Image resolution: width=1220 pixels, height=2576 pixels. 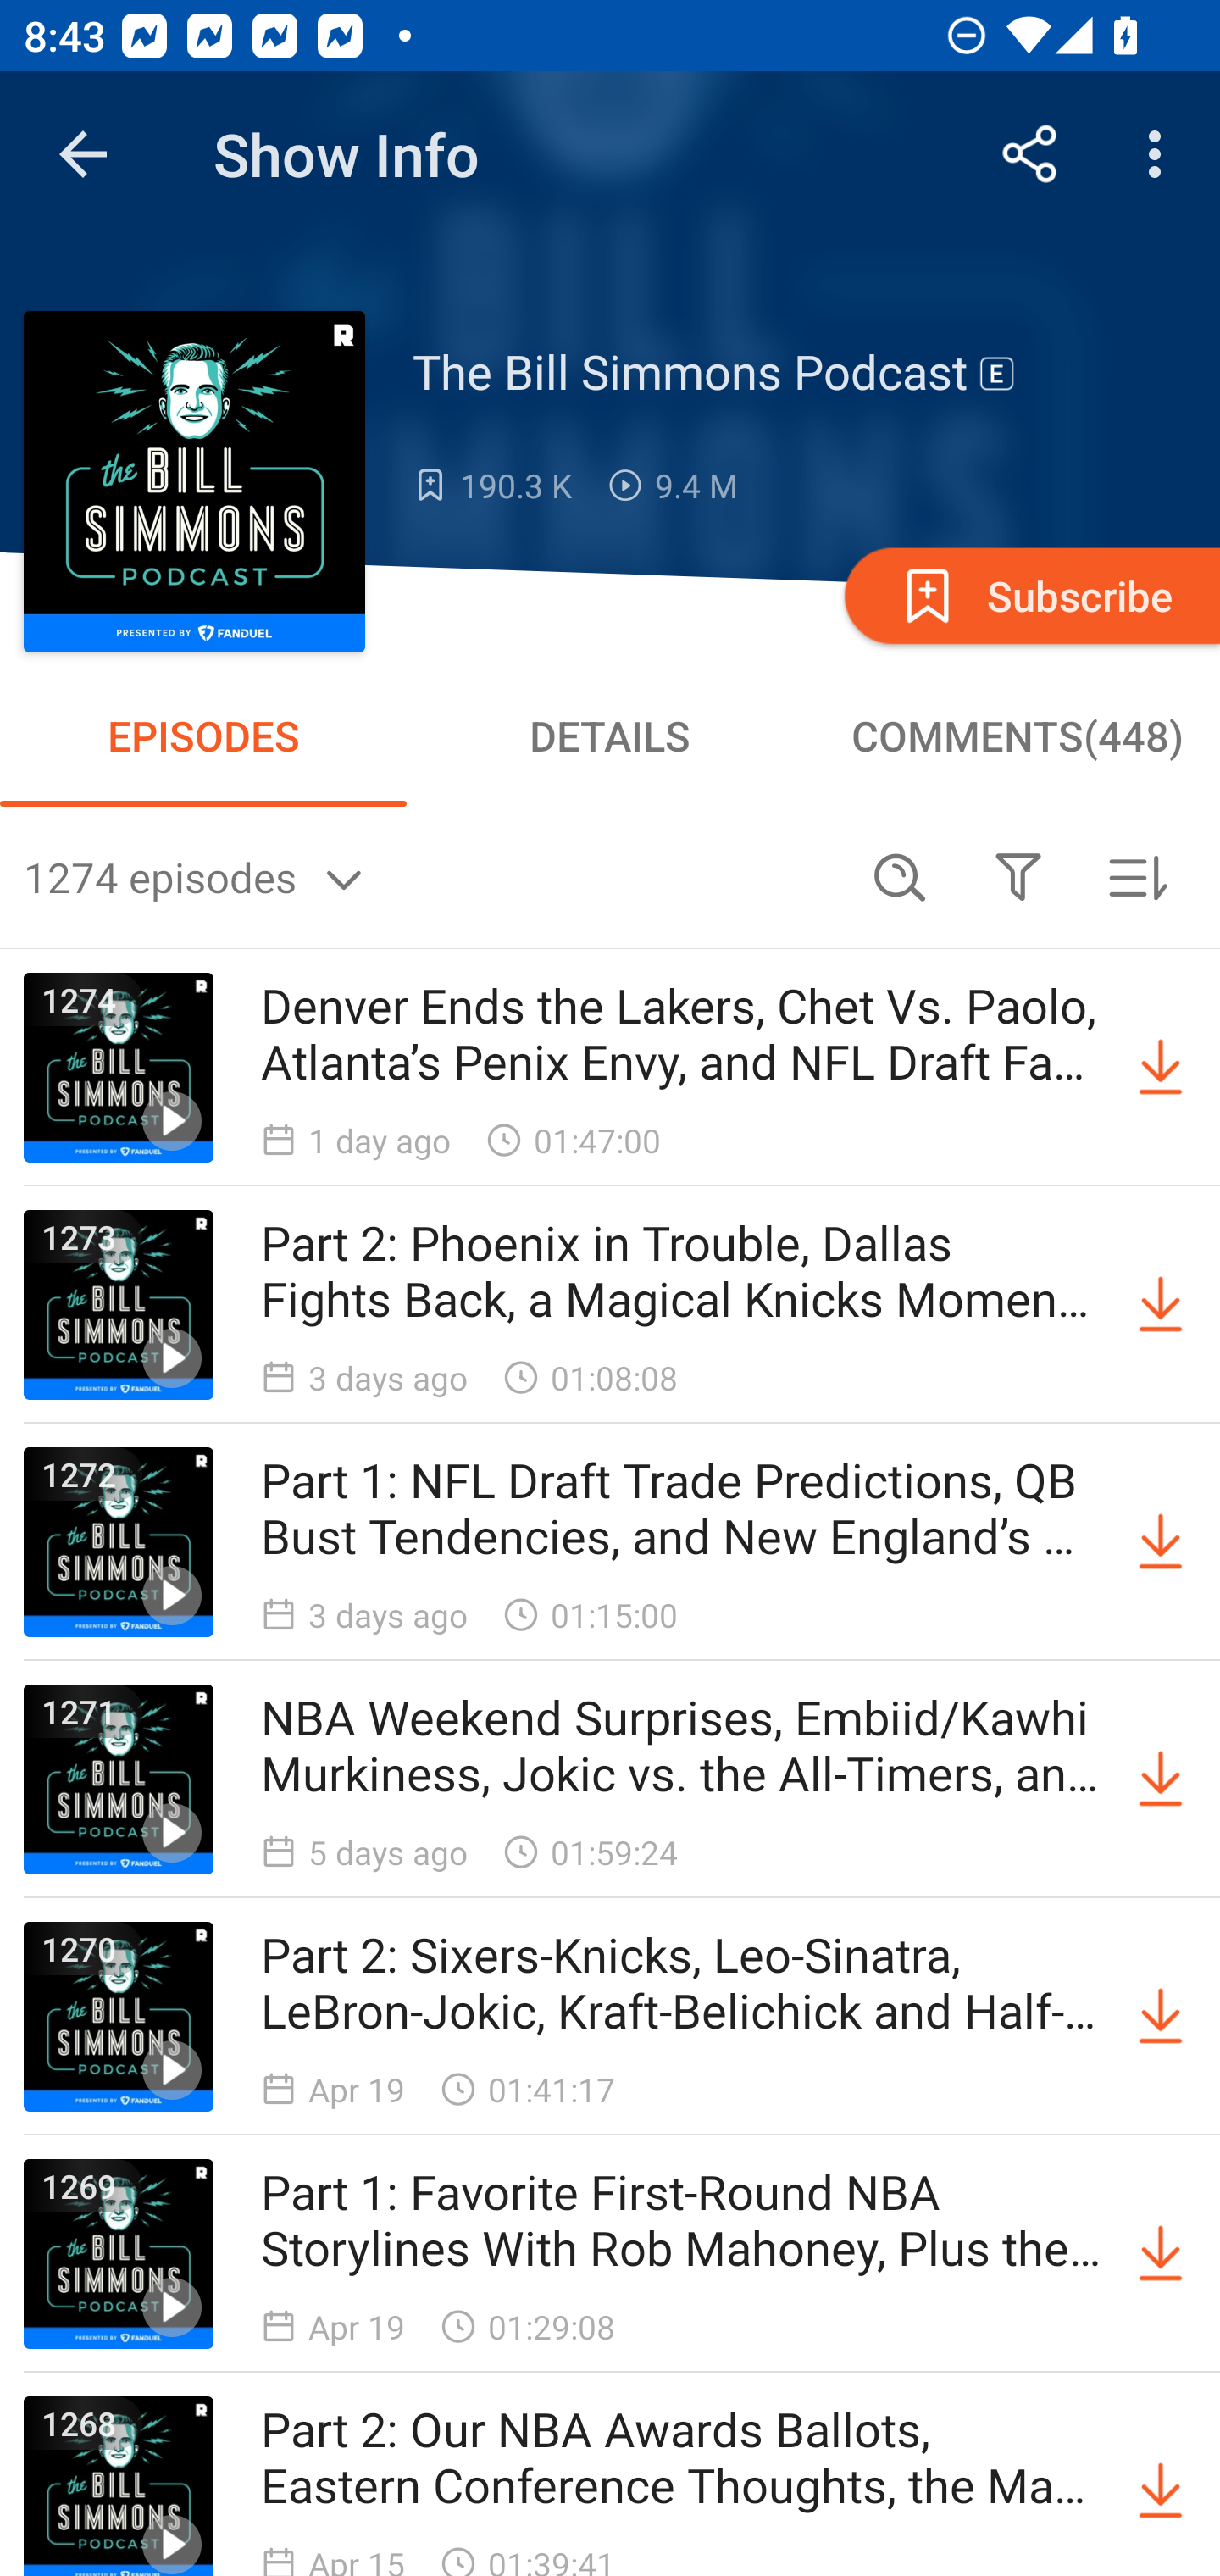 What do you see at coordinates (1161, 154) in the screenshot?
I see `More options` at bounding box center [1161, 154].